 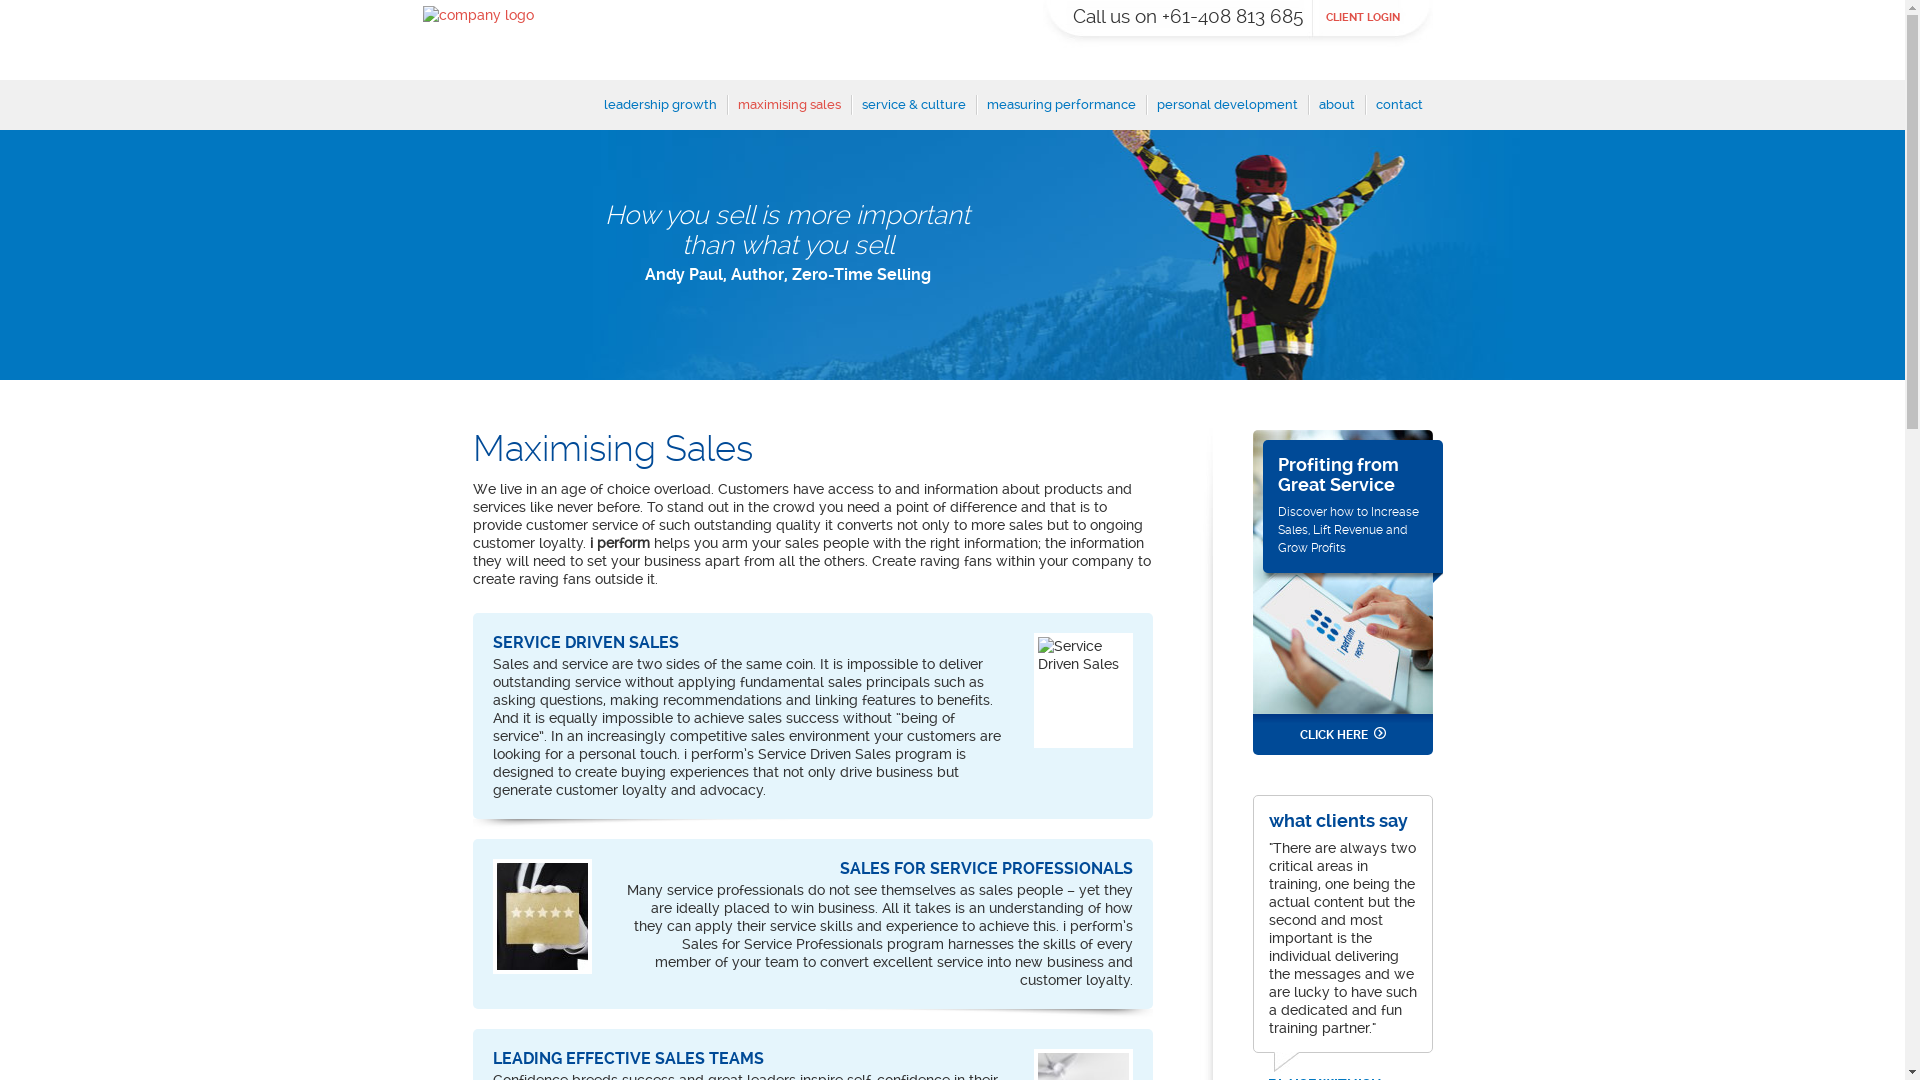 What do you see at coordinates (790, 112) in the screenshot?
I see `maximising sales` at bounding box center [790, 112].